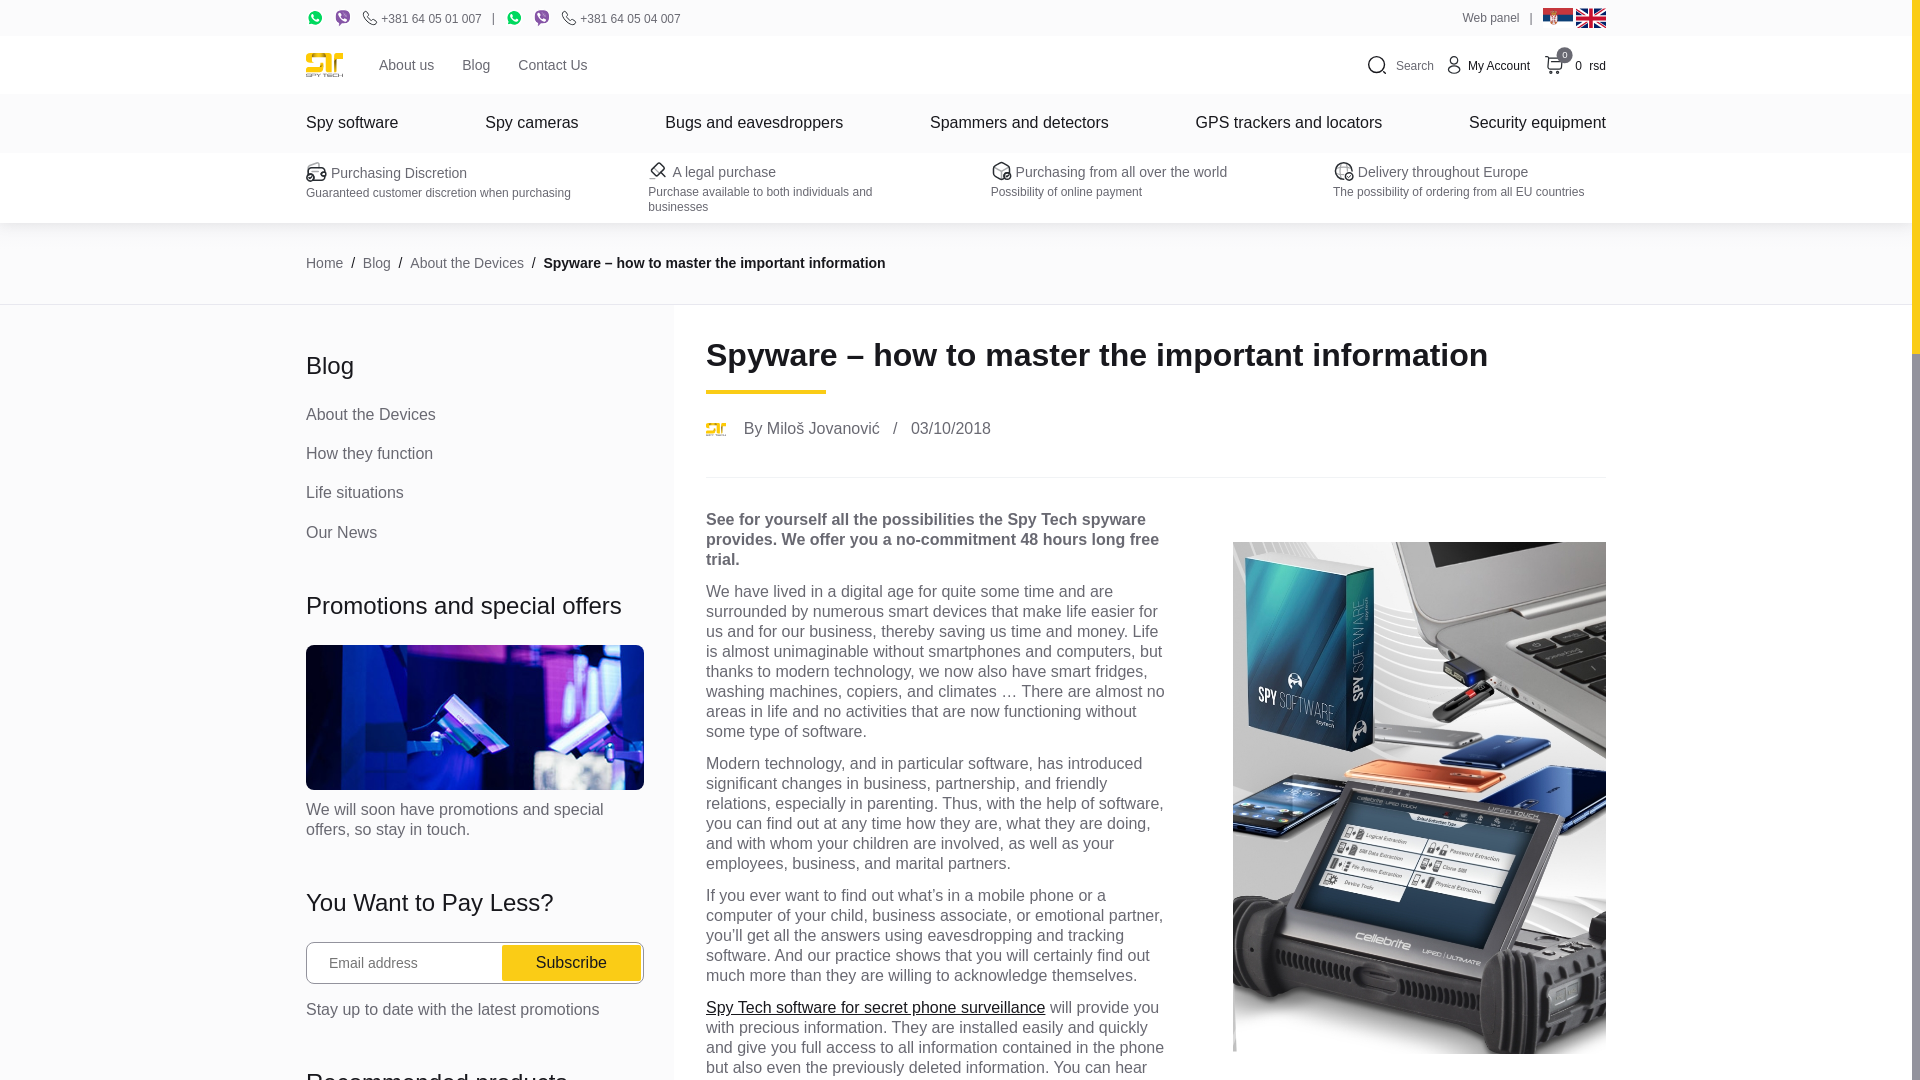  What do you see at coordinates (406, 65) in the screenshot?
I see `About us` at bounding box center [406, 65].